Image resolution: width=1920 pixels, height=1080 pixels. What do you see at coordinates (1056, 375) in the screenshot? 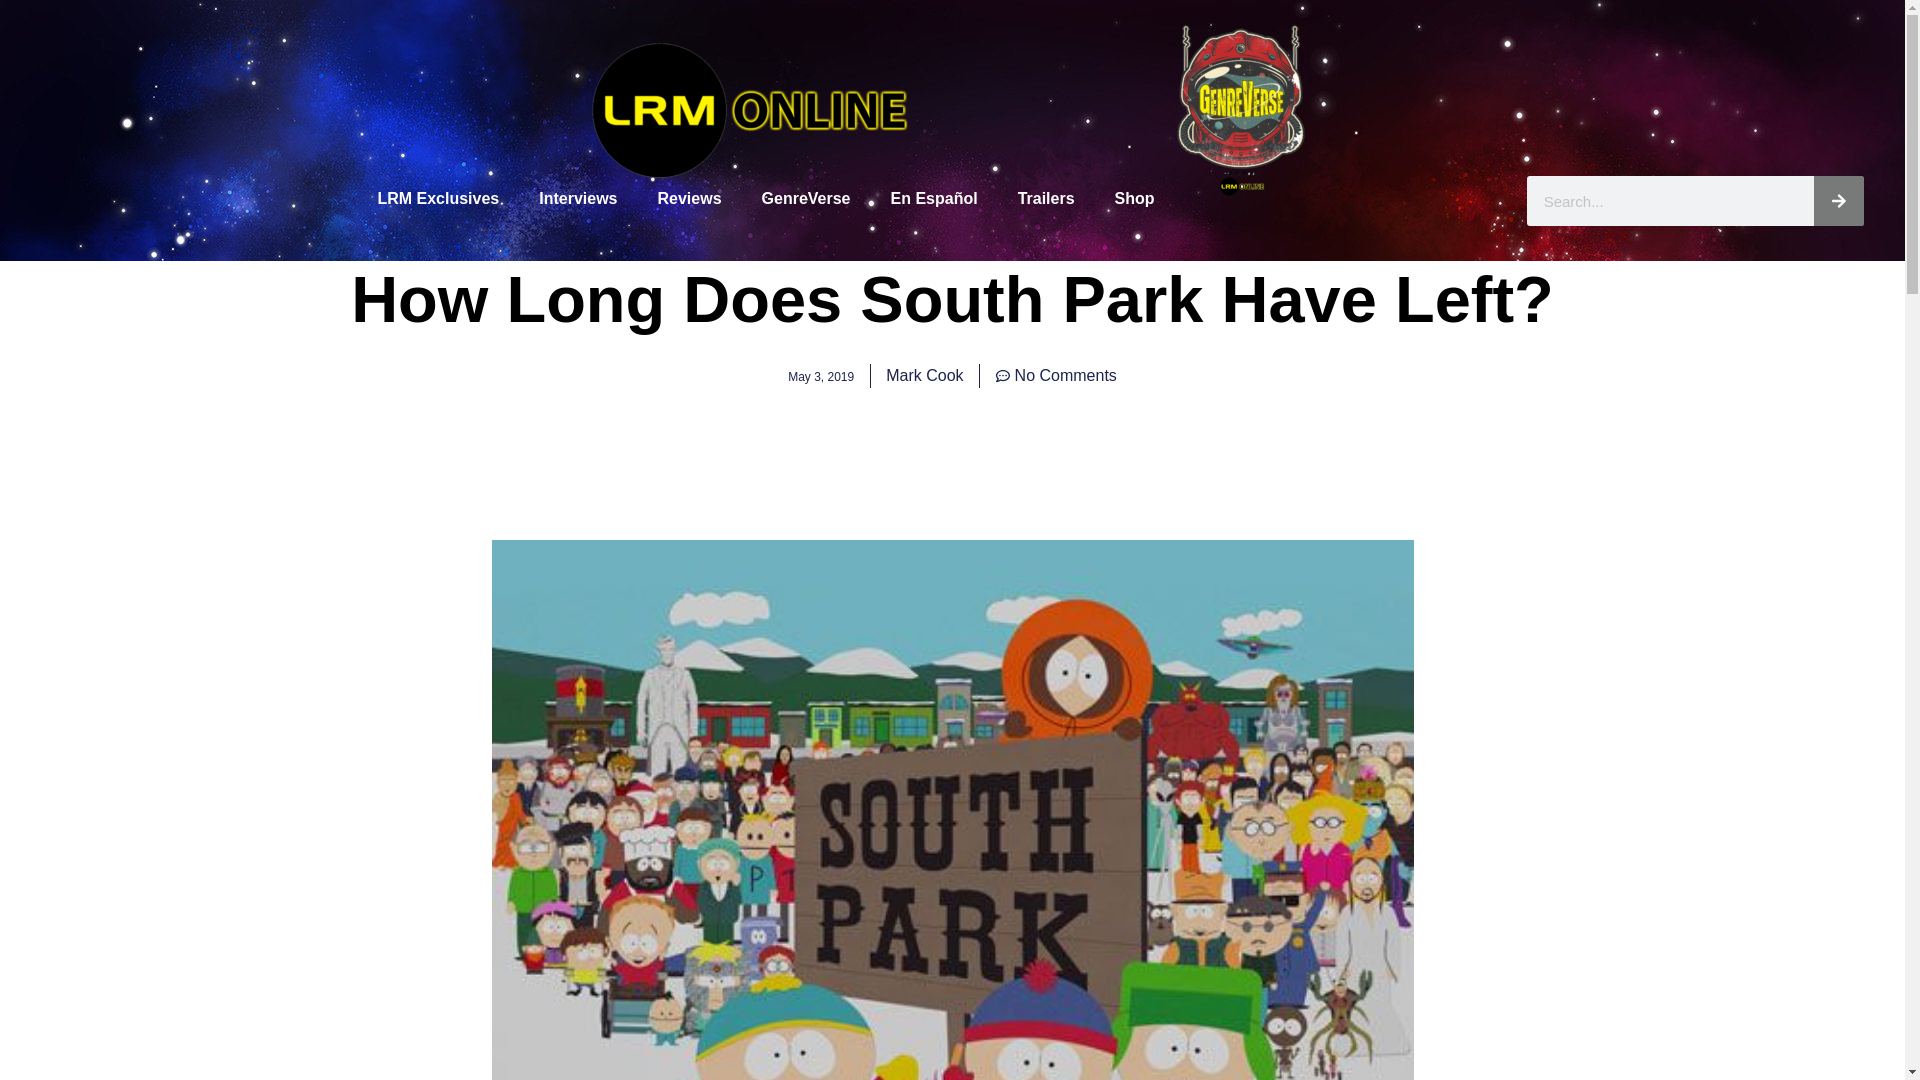
I see `No Comments` at bounding box center [1056, 375].